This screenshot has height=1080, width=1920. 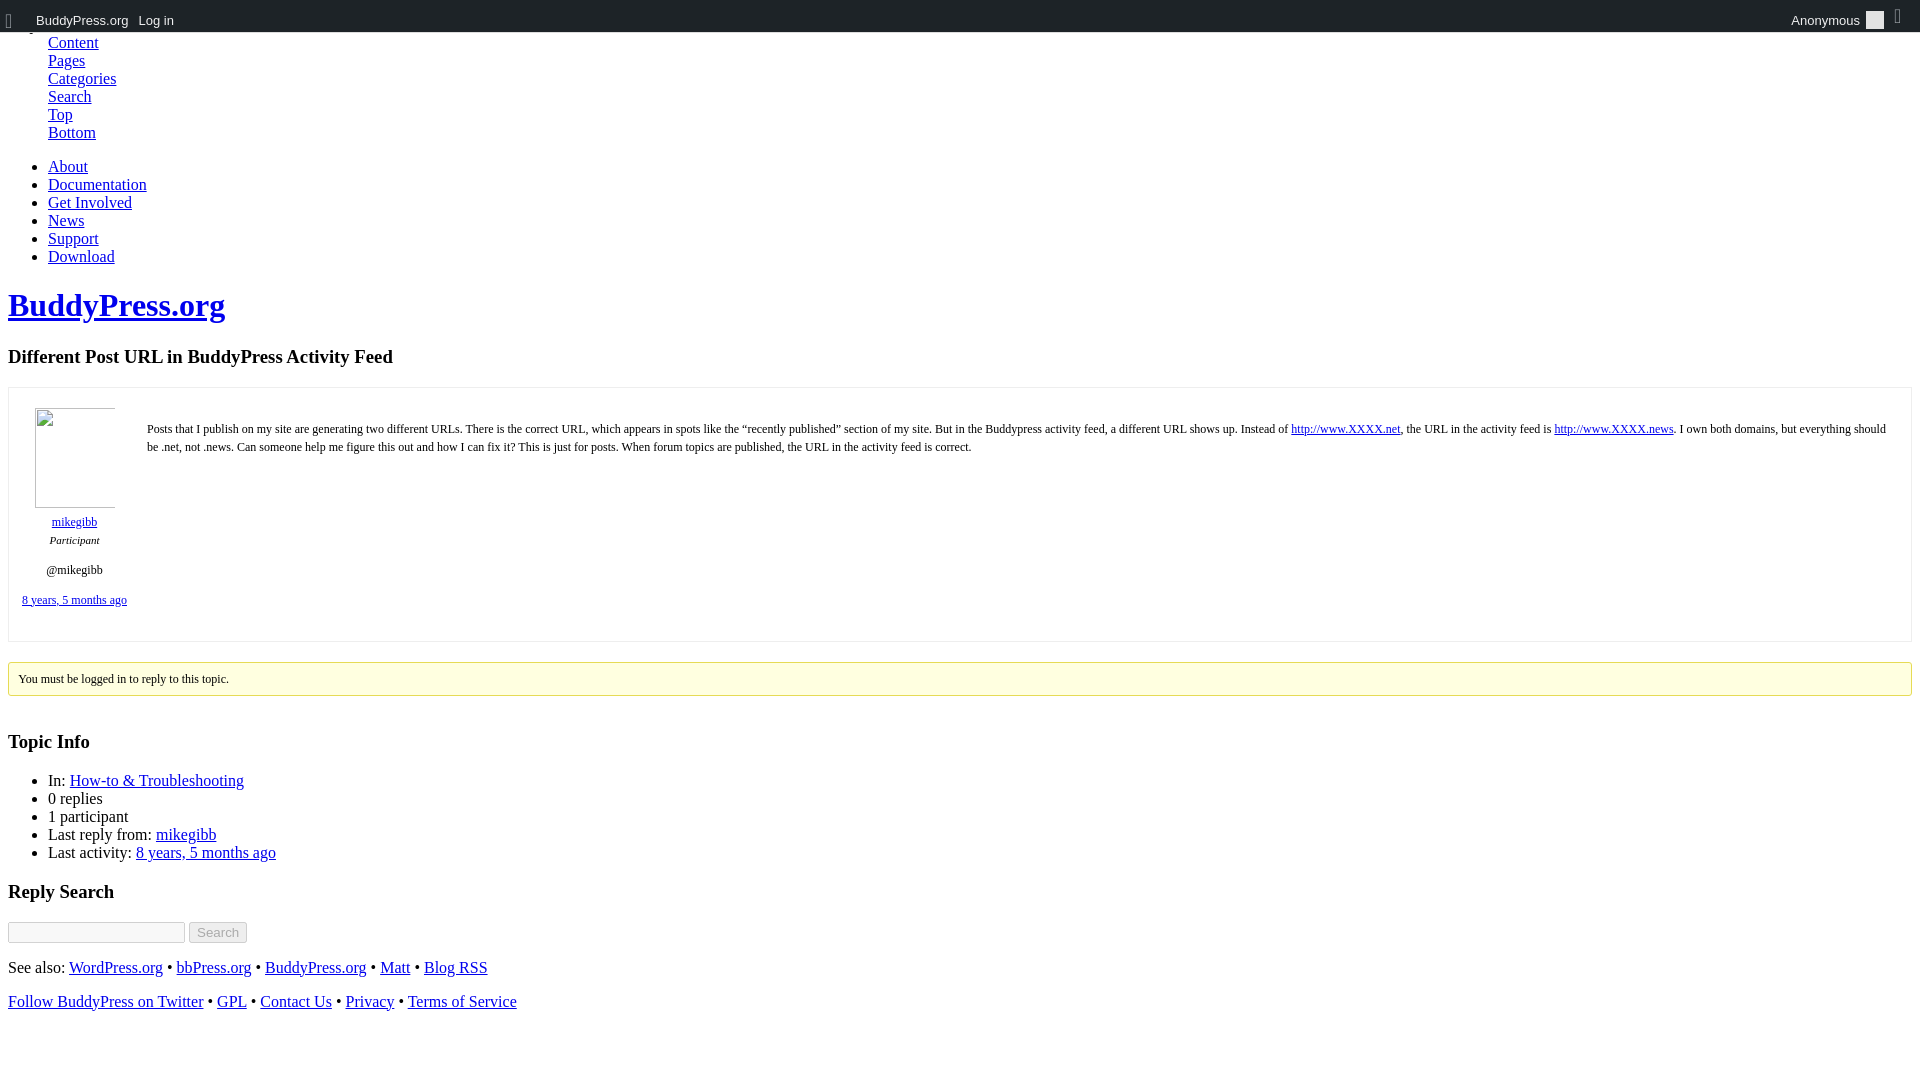 I want to click on BuddyPress.org, so click(x=315, y=968).